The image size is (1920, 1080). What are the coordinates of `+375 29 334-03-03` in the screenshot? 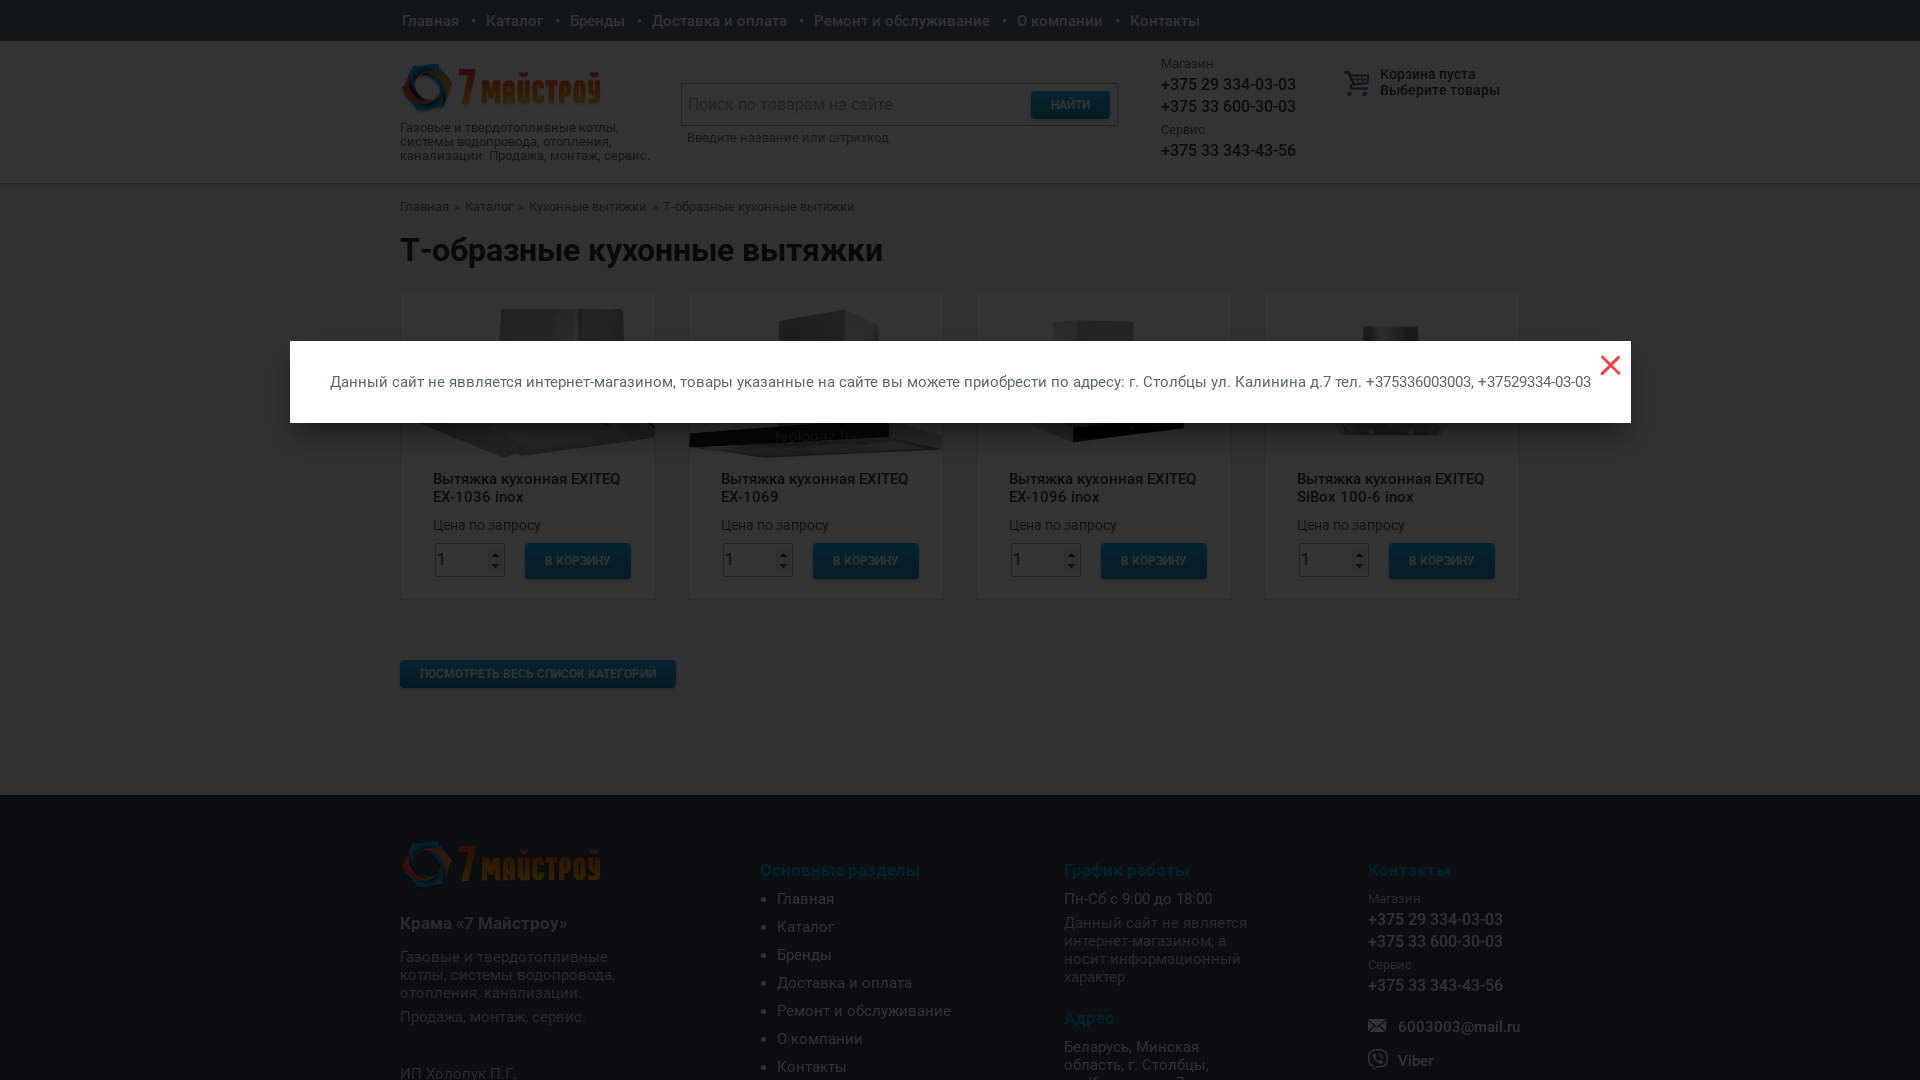 It's located at (1214, 75).